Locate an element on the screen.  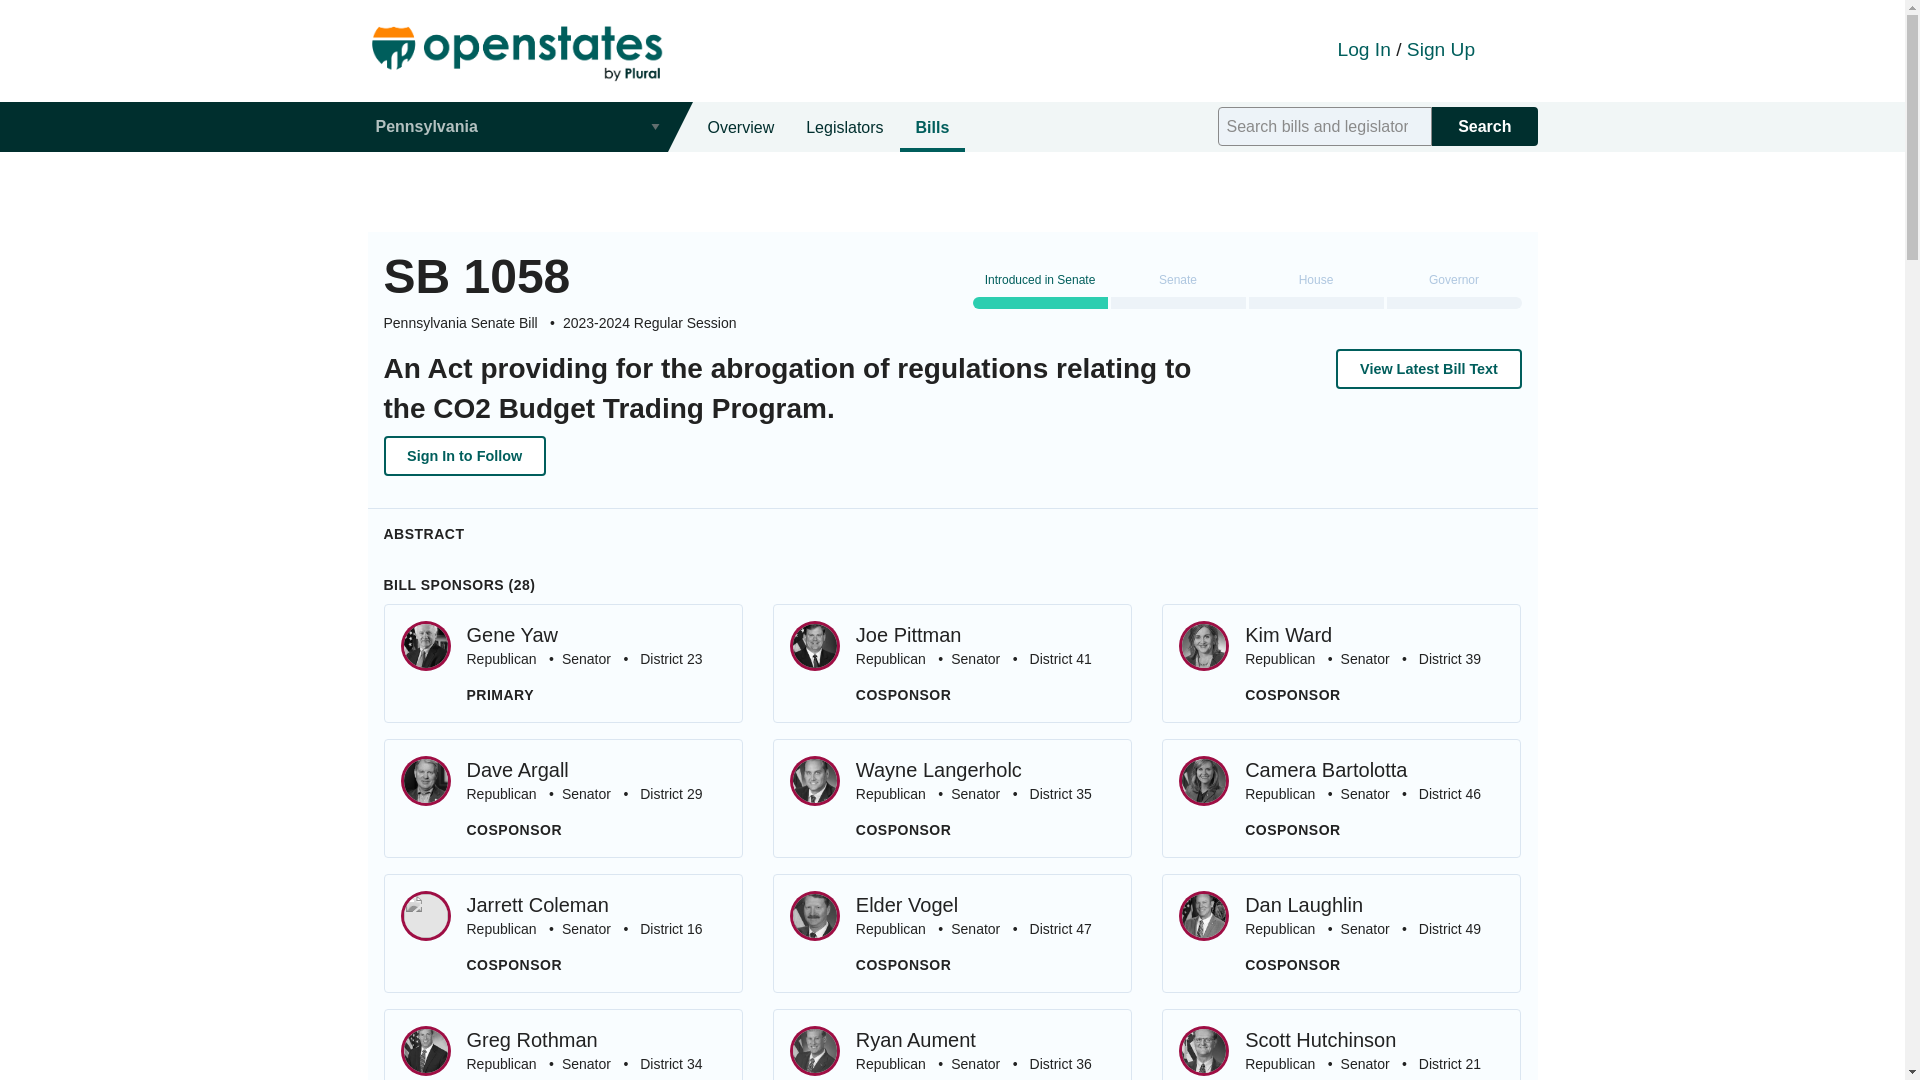
Sign Up is located at coordinates (464, 456).